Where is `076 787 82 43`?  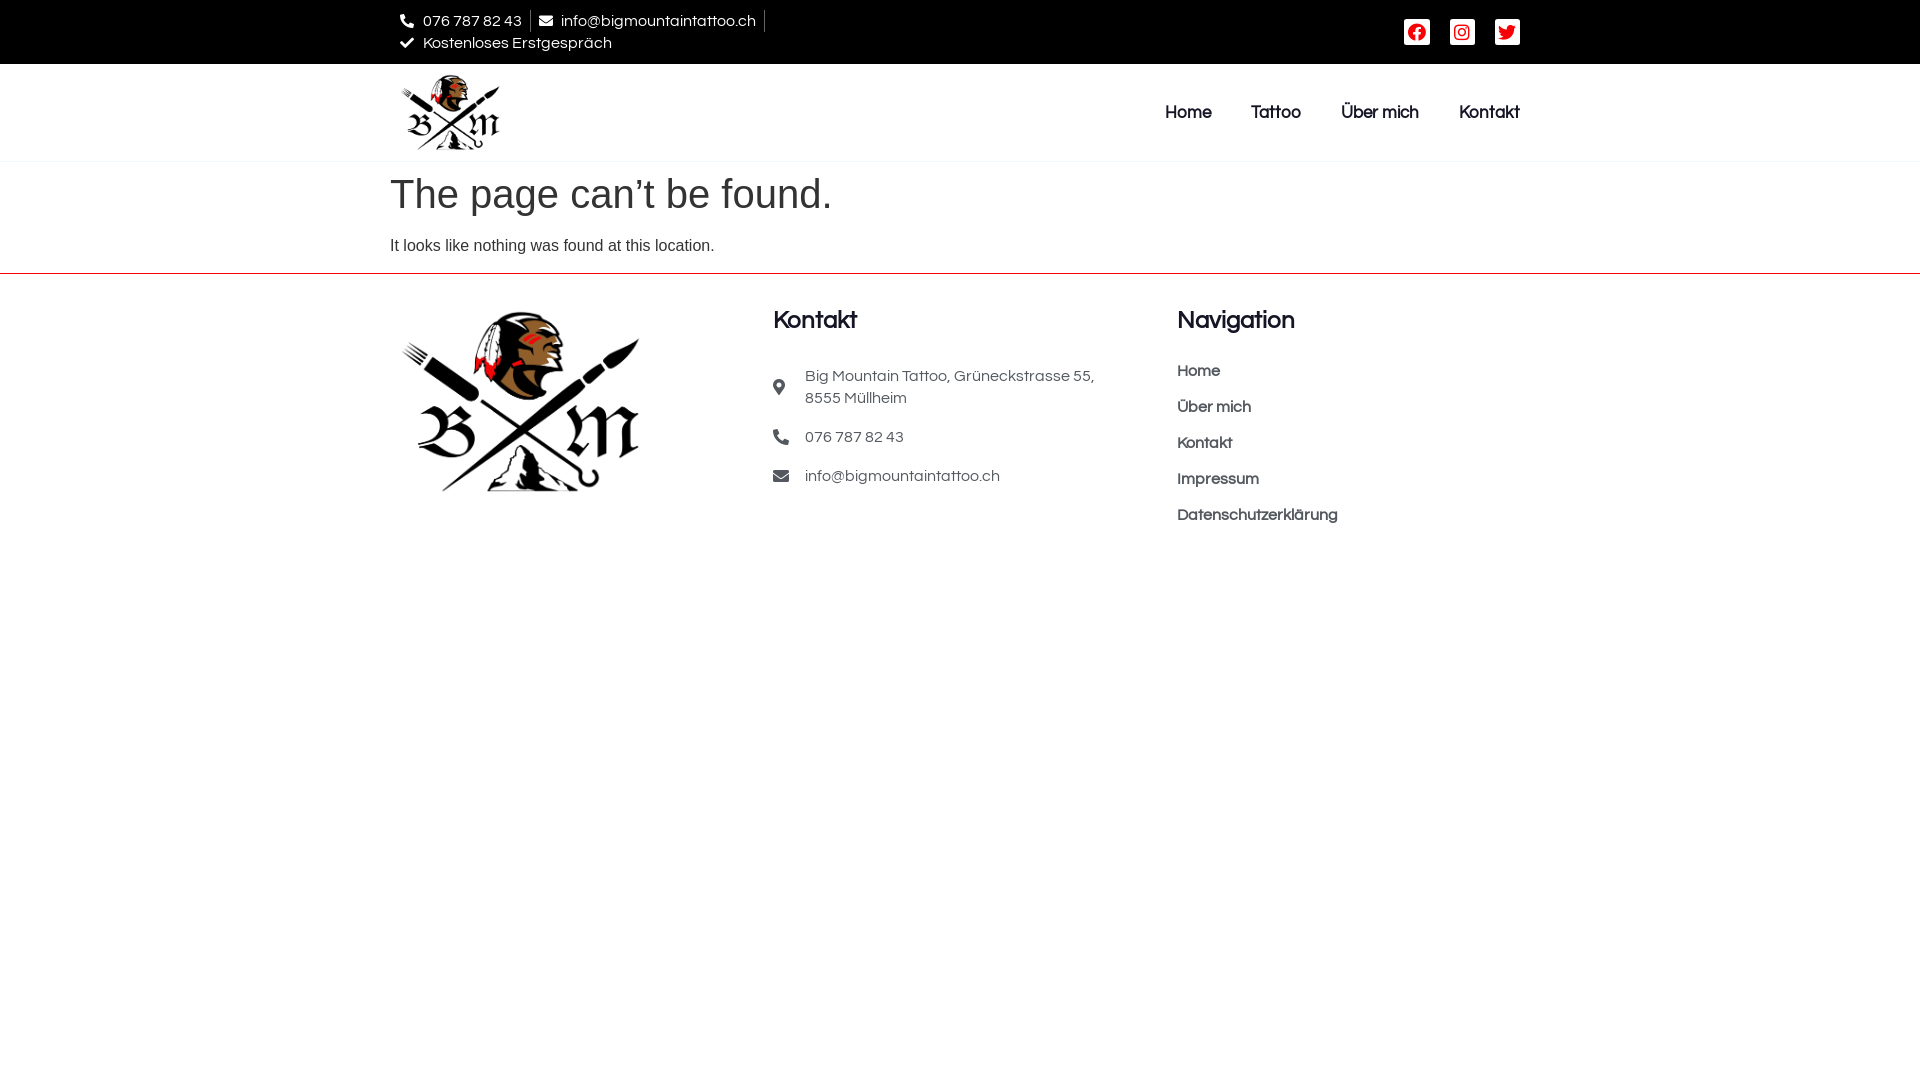
076 787 82 43 is located at coordinates (461, 21).